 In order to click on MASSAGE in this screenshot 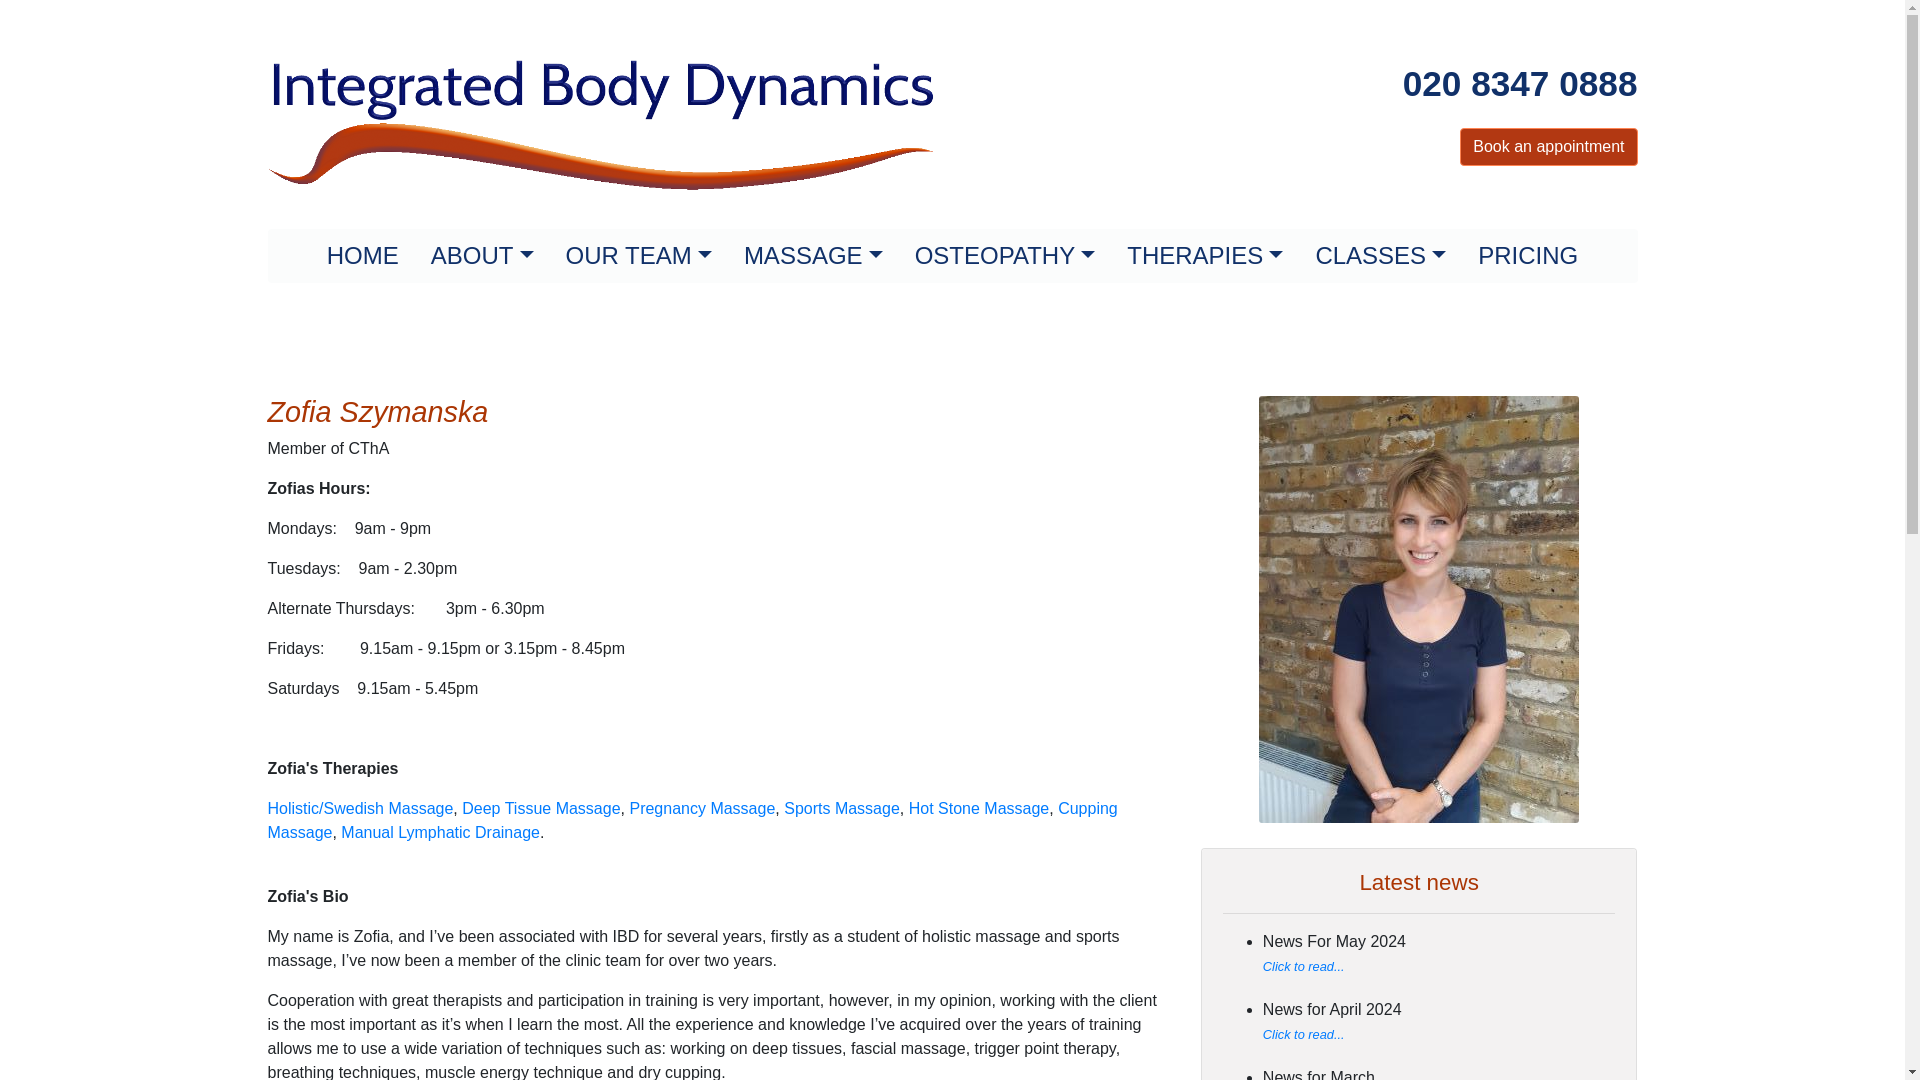, I will do `click(812, 256)`.